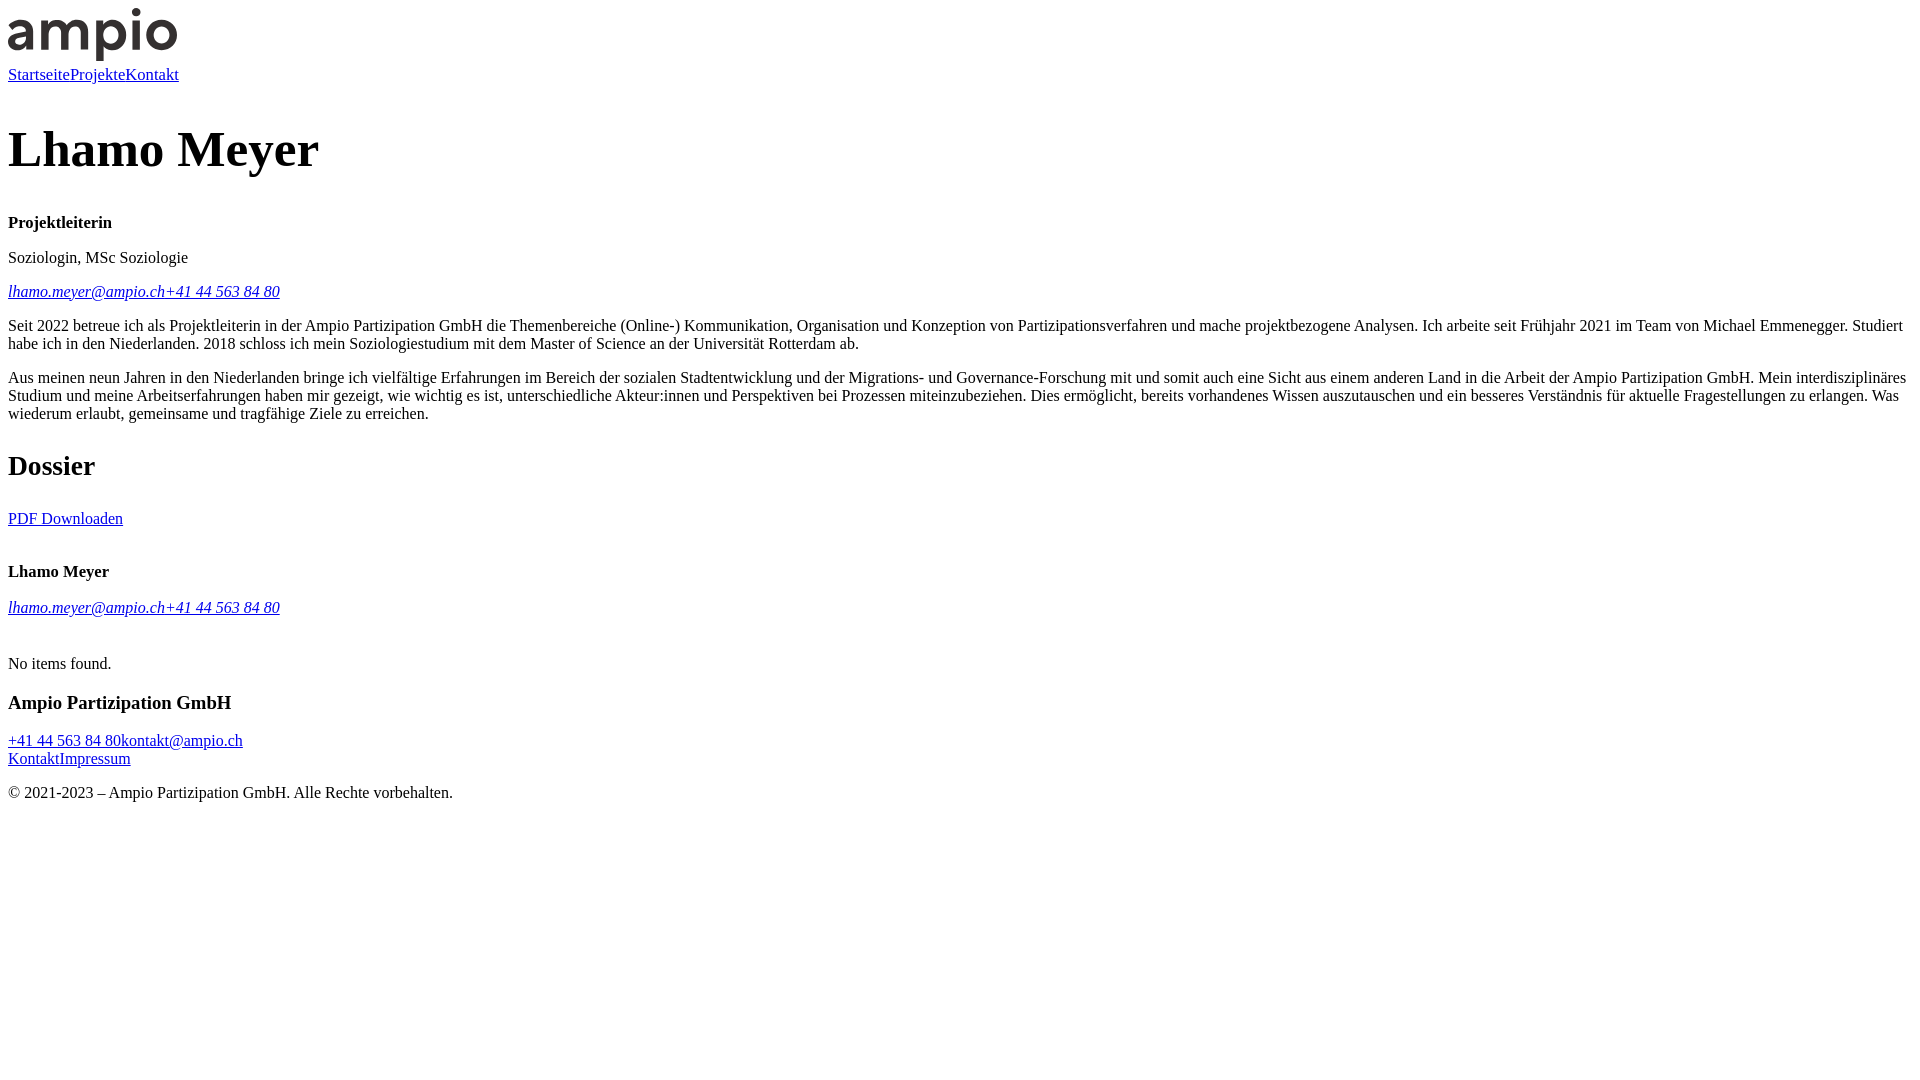 The width and height of the screenshot is (1920, 1080). I want to click on +41 44 563 84 80, so click(64, 740).